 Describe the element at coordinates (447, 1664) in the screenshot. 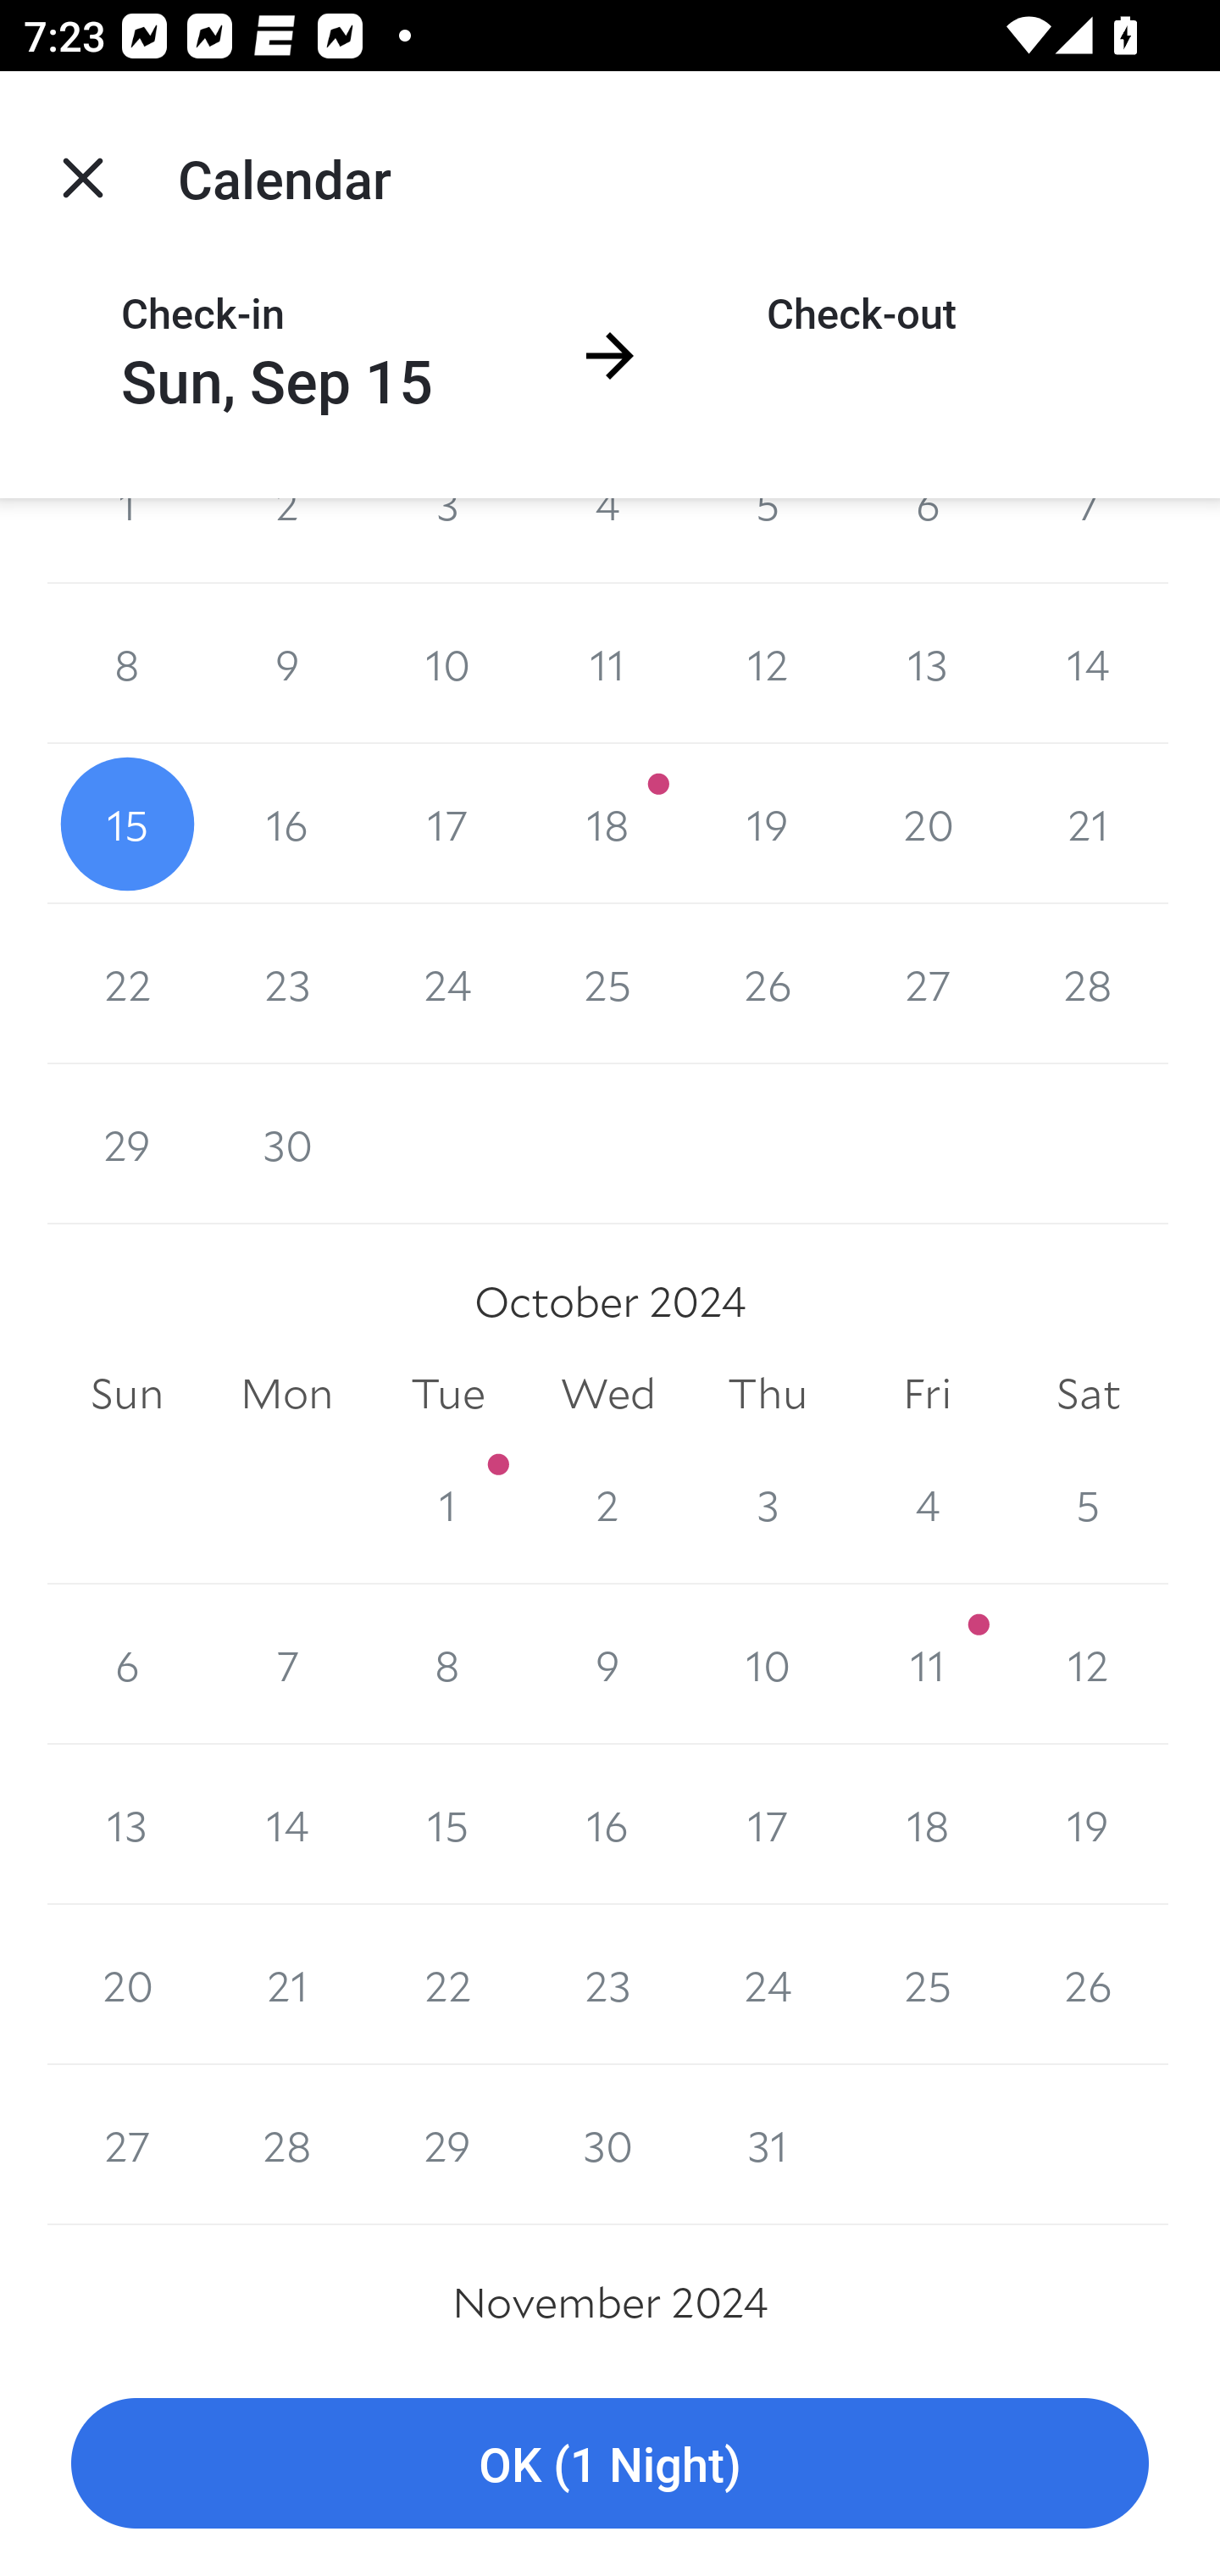

I see `8 8 October 2024` at that location.